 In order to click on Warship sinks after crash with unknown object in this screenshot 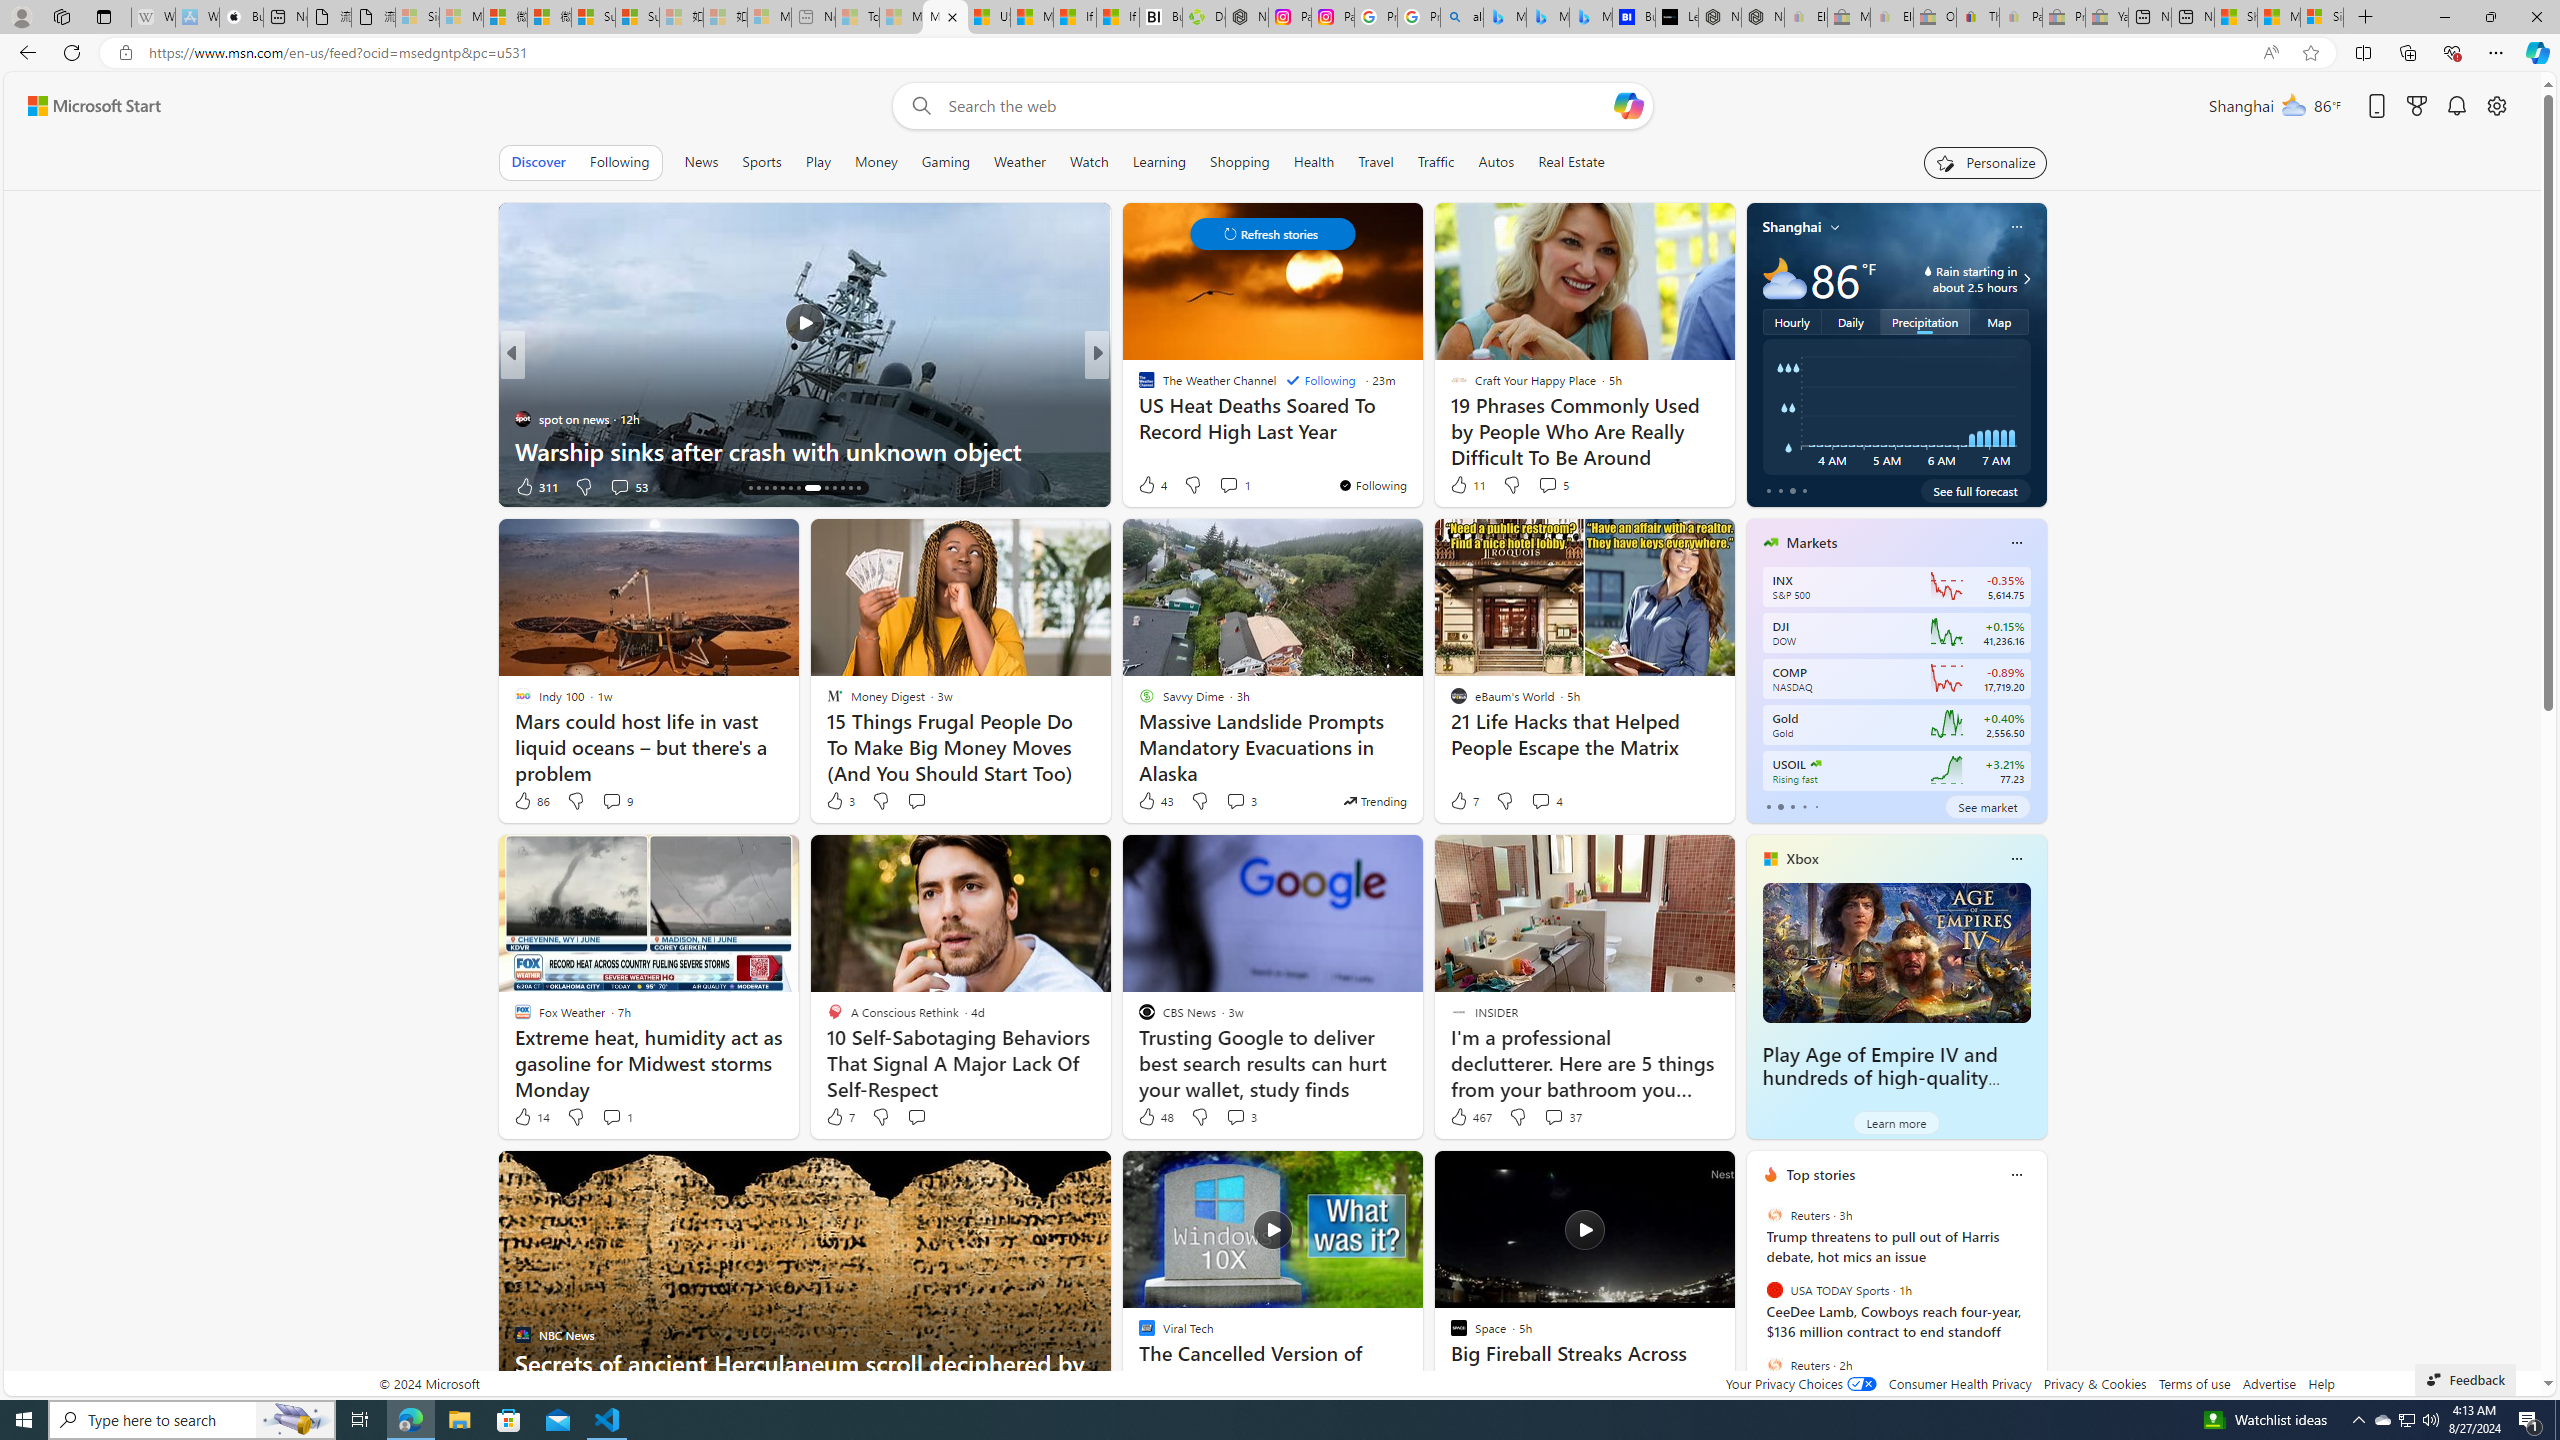, I will do `click(804, 450)`.